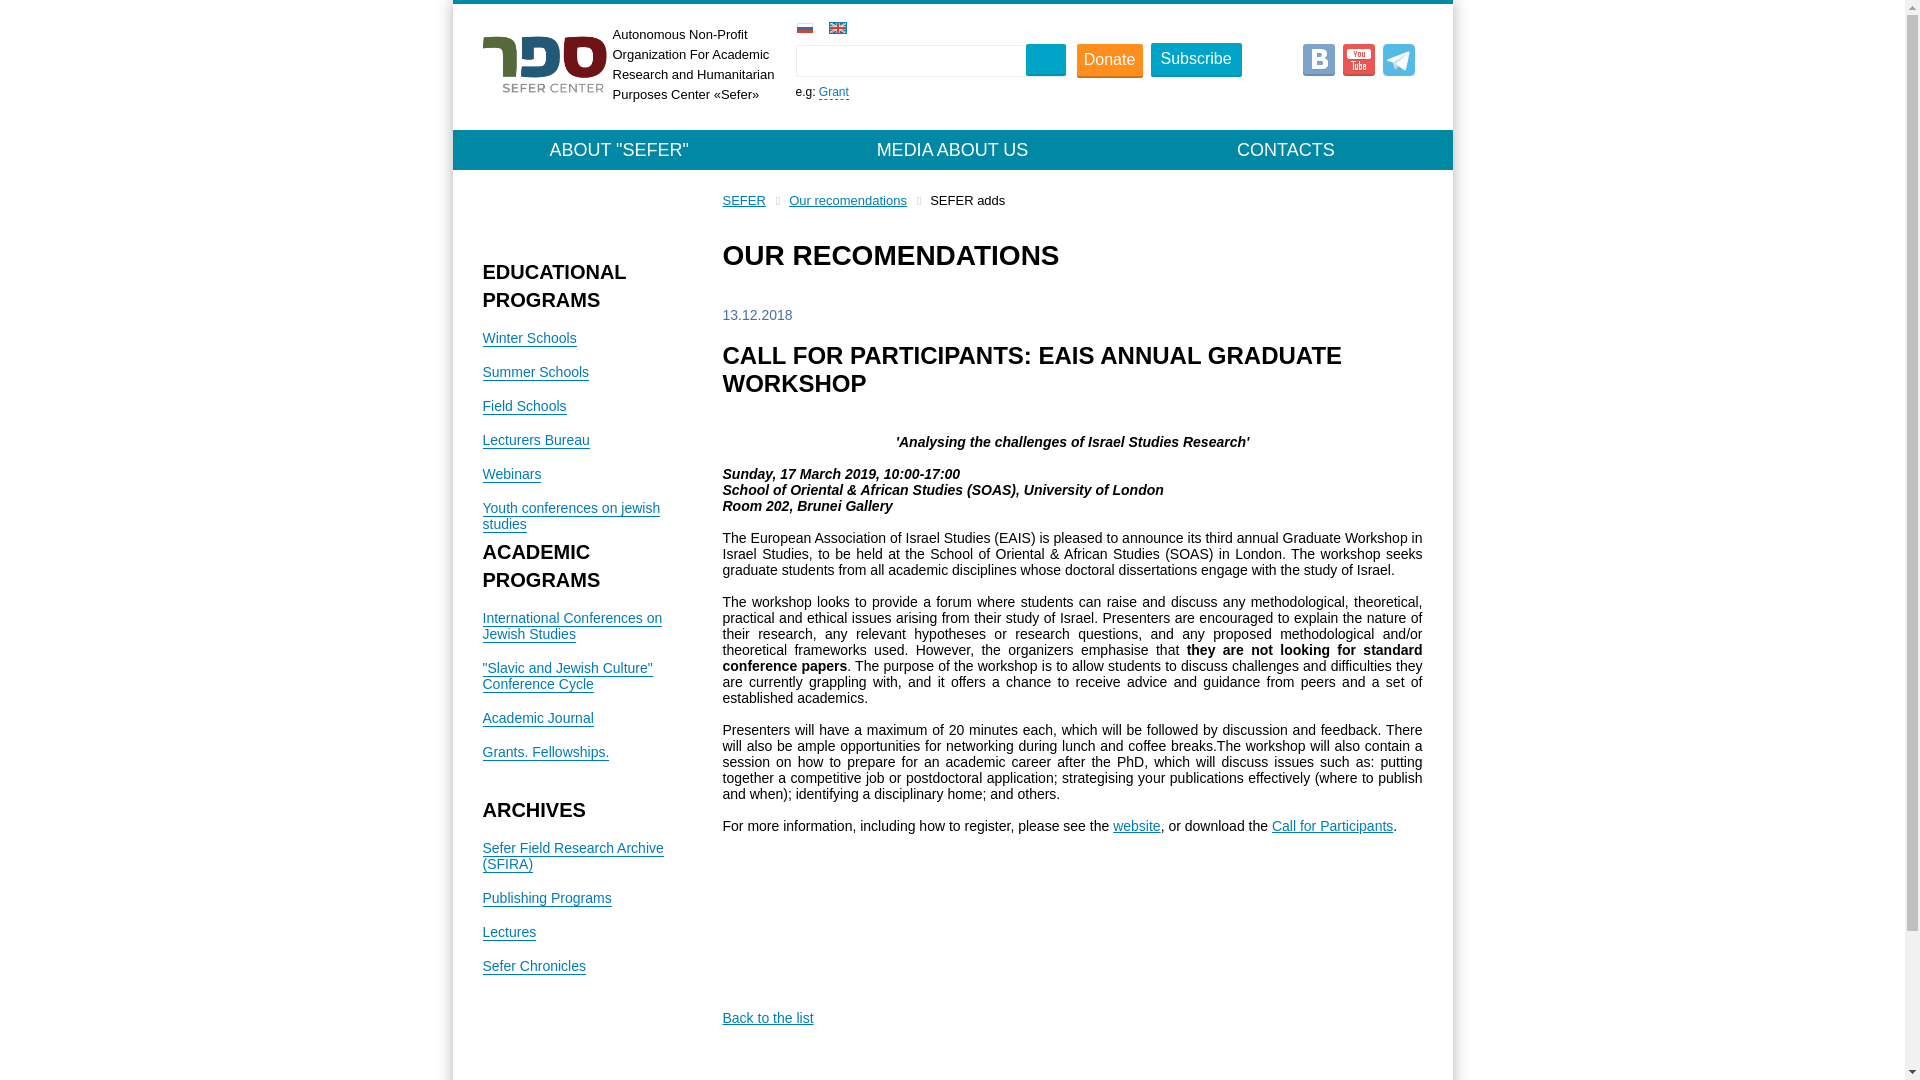 The width and height of the screenshot is (1920, 1080). Describe the element at coordinates (1136, 825) in the screenshot. I see `website` at that location.